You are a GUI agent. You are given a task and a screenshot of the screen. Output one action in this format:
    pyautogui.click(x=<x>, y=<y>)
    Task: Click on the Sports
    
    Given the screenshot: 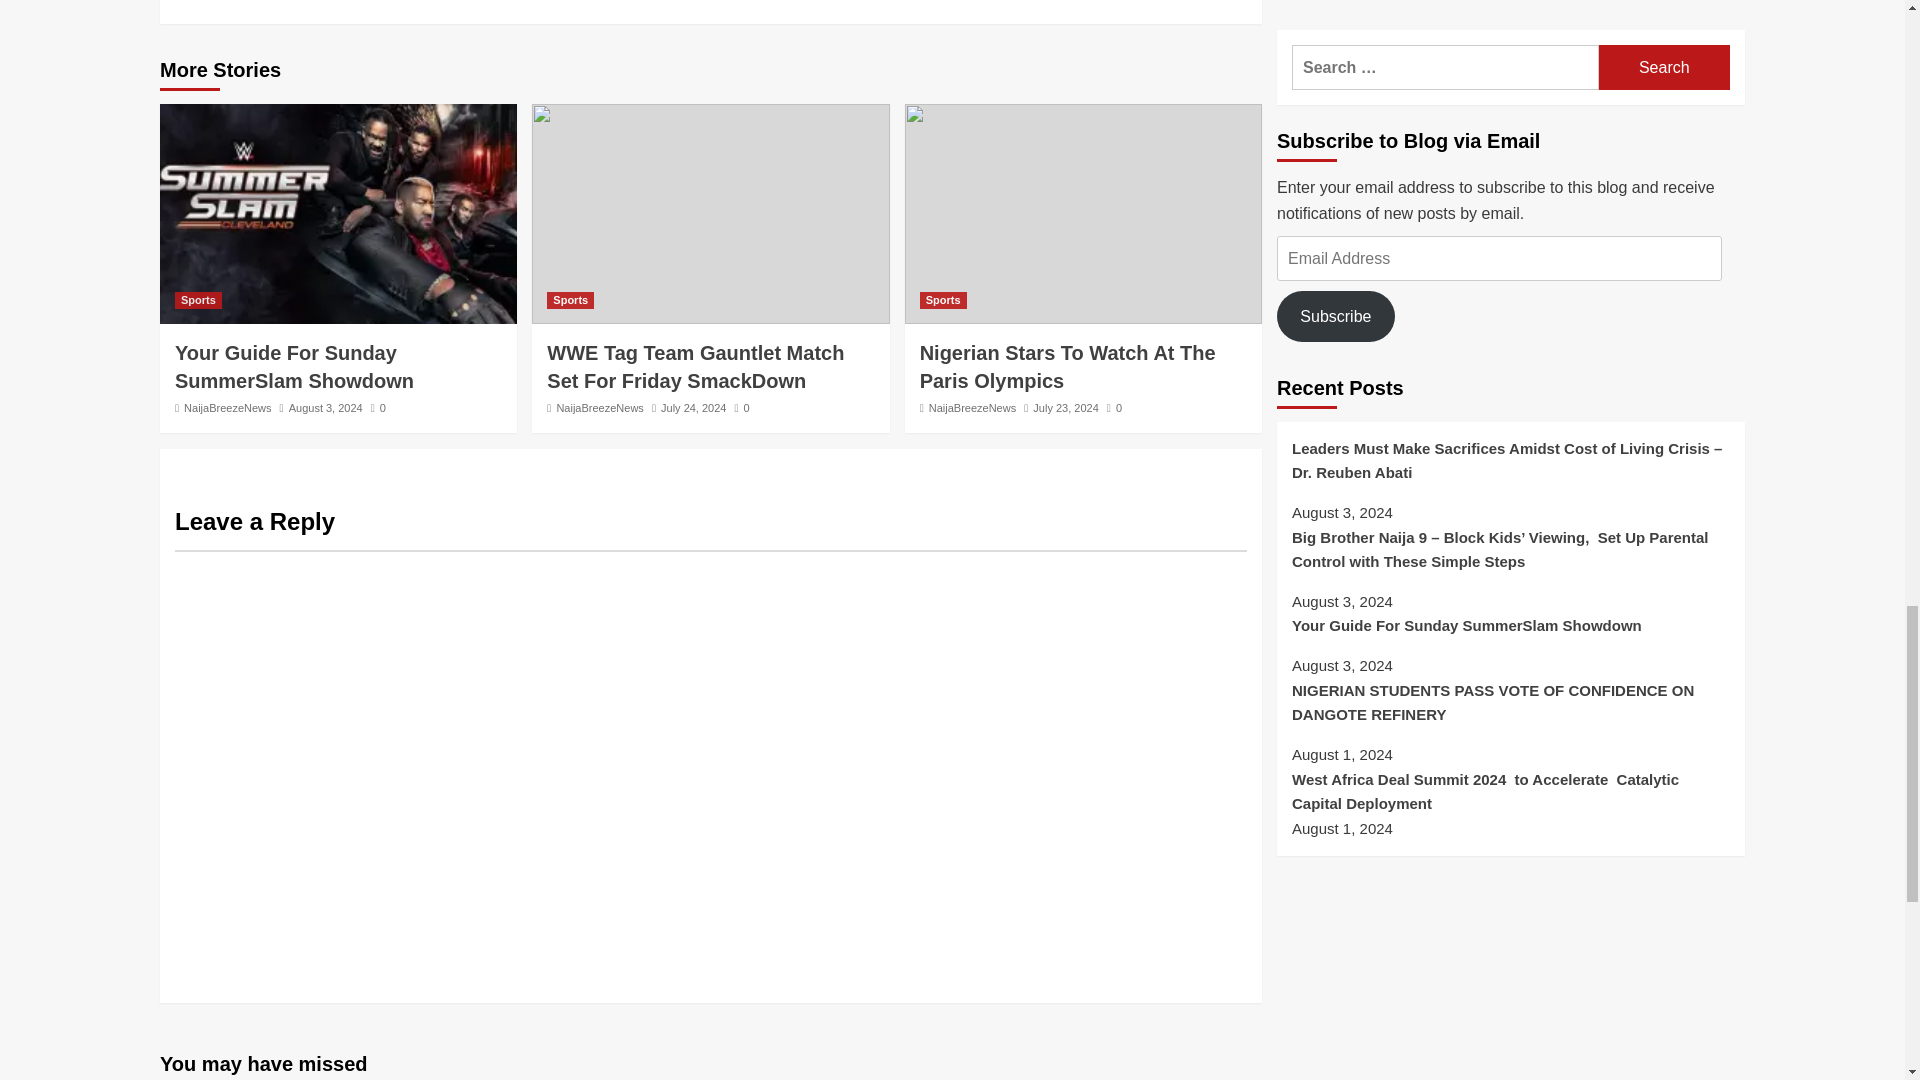 What is the action you would take?
    pyautogui.click(x=198, y=300)
    